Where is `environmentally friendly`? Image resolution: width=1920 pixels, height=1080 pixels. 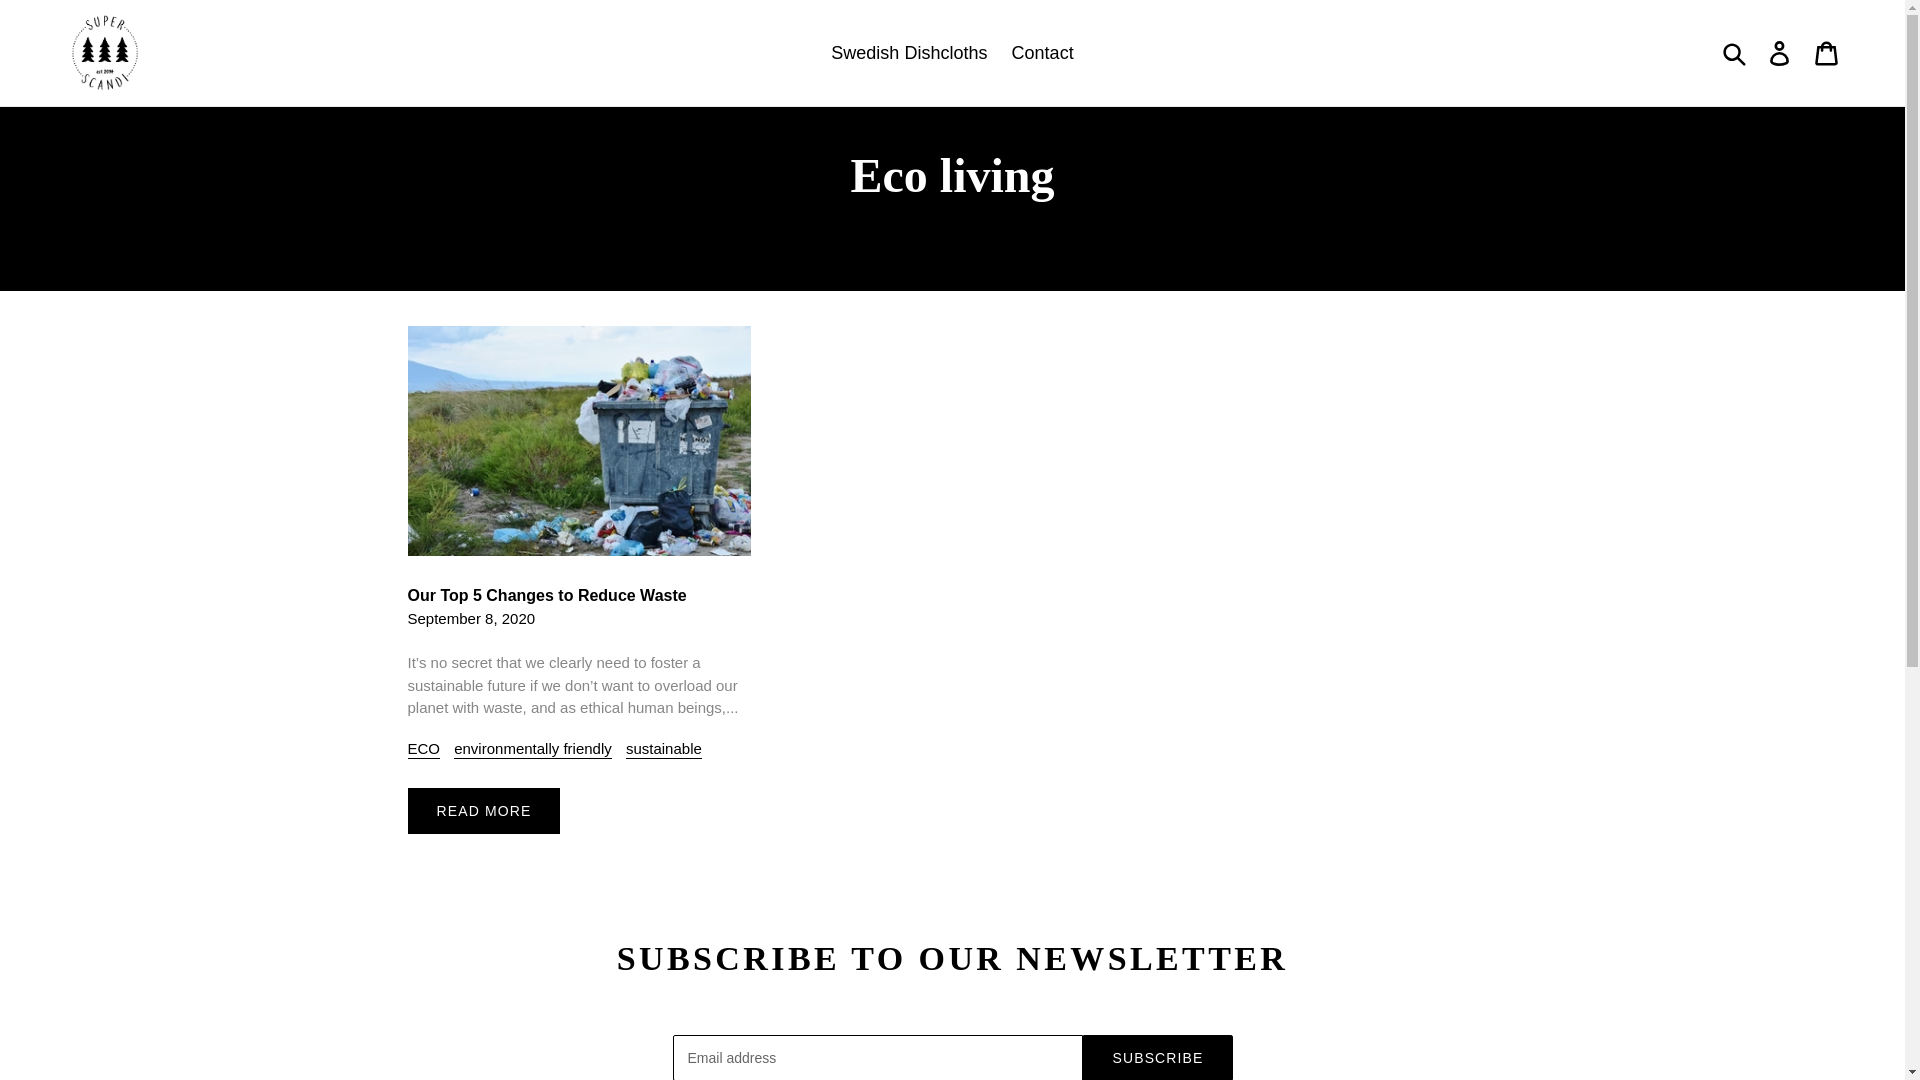 environmentally friendly is located at coordinates (532, 749).